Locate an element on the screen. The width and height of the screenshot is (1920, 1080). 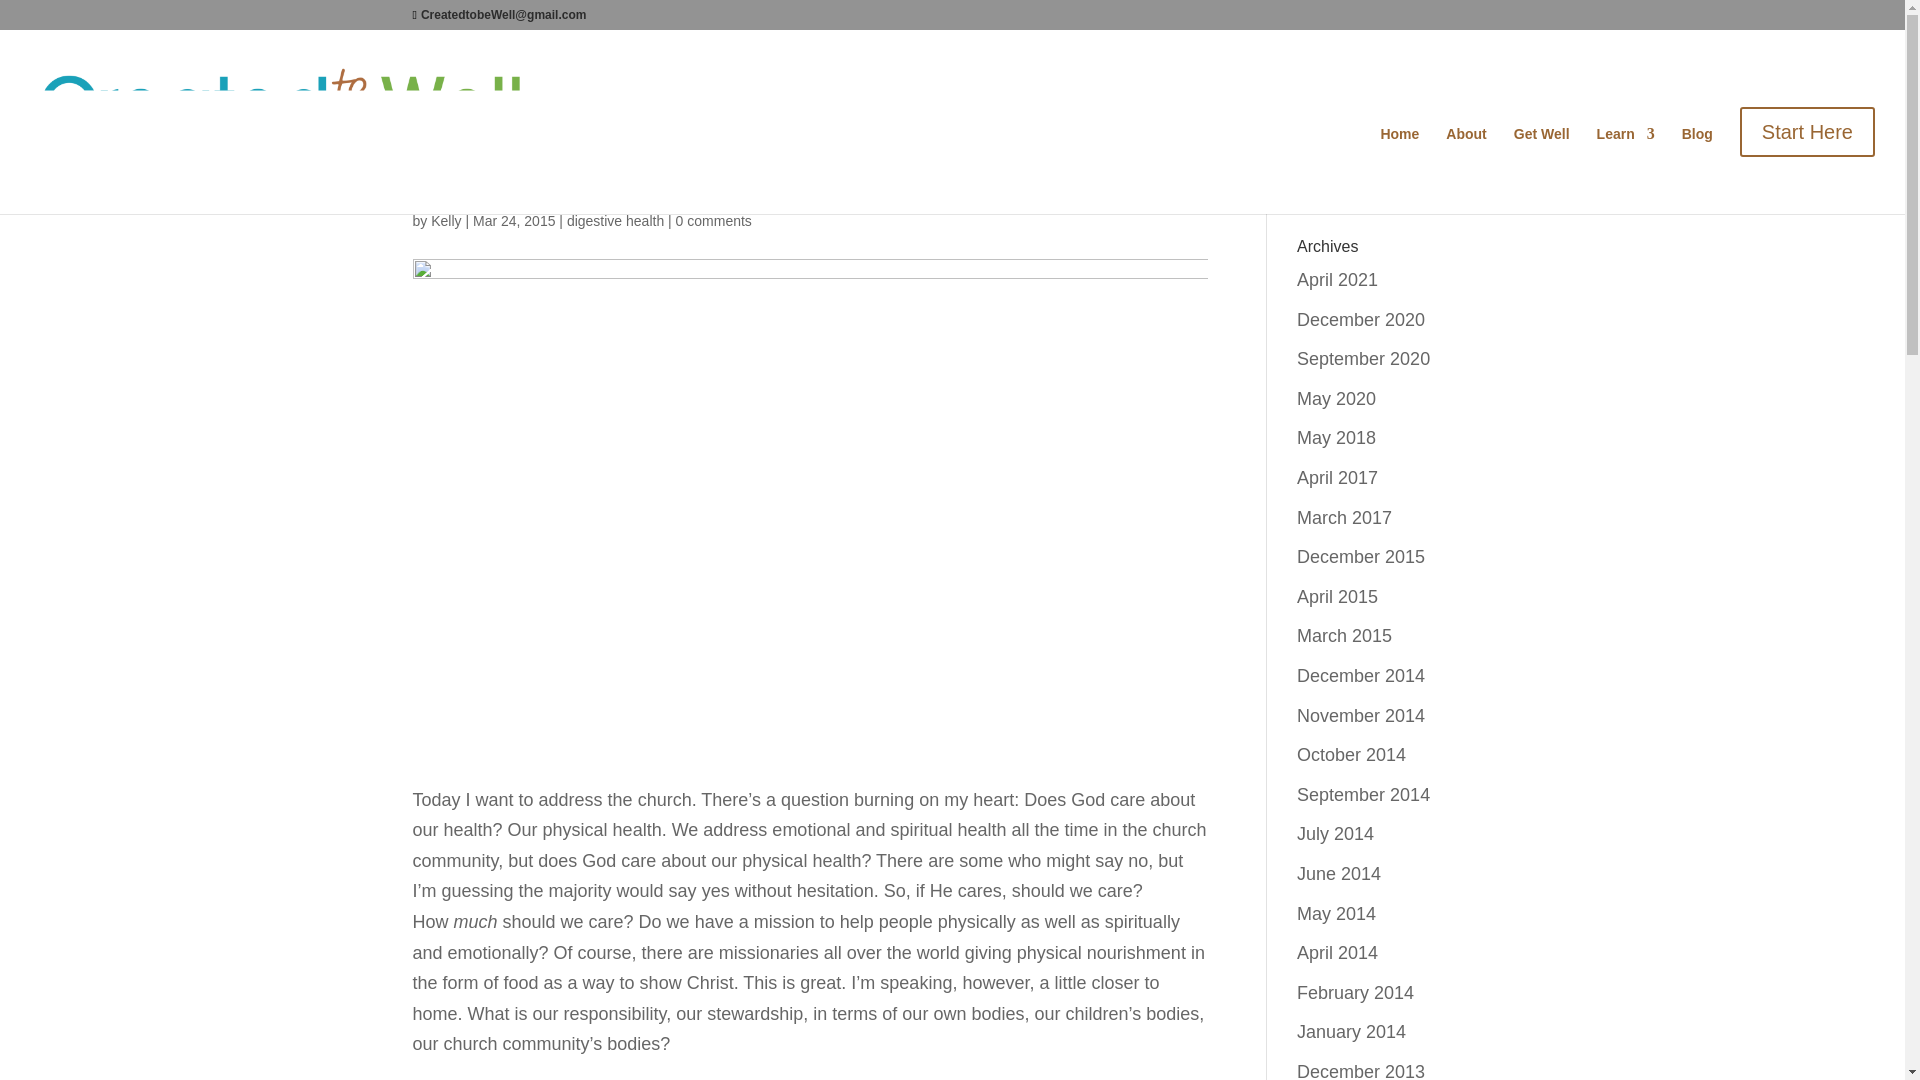
April 2021 is located at coordinates (1338, 280).